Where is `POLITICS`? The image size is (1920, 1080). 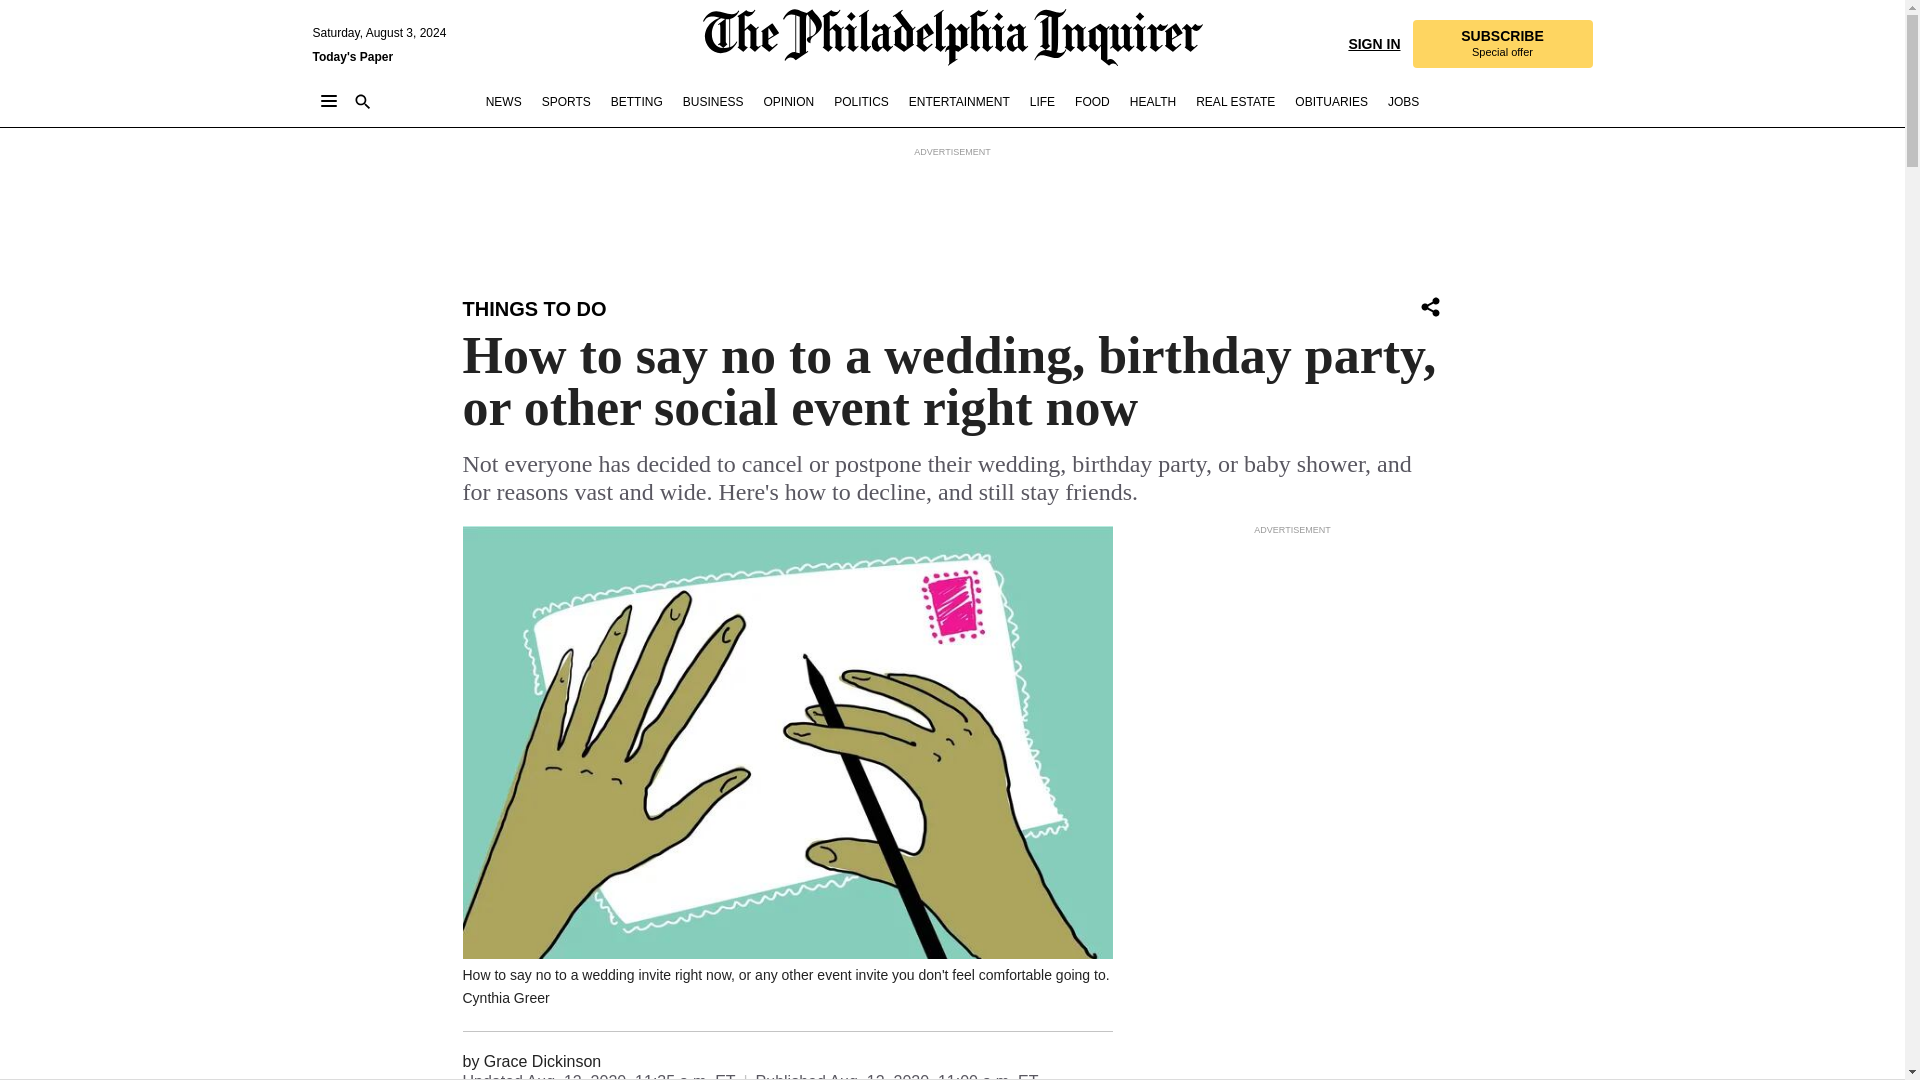 POLITICS is located at coordinates (566, 102).